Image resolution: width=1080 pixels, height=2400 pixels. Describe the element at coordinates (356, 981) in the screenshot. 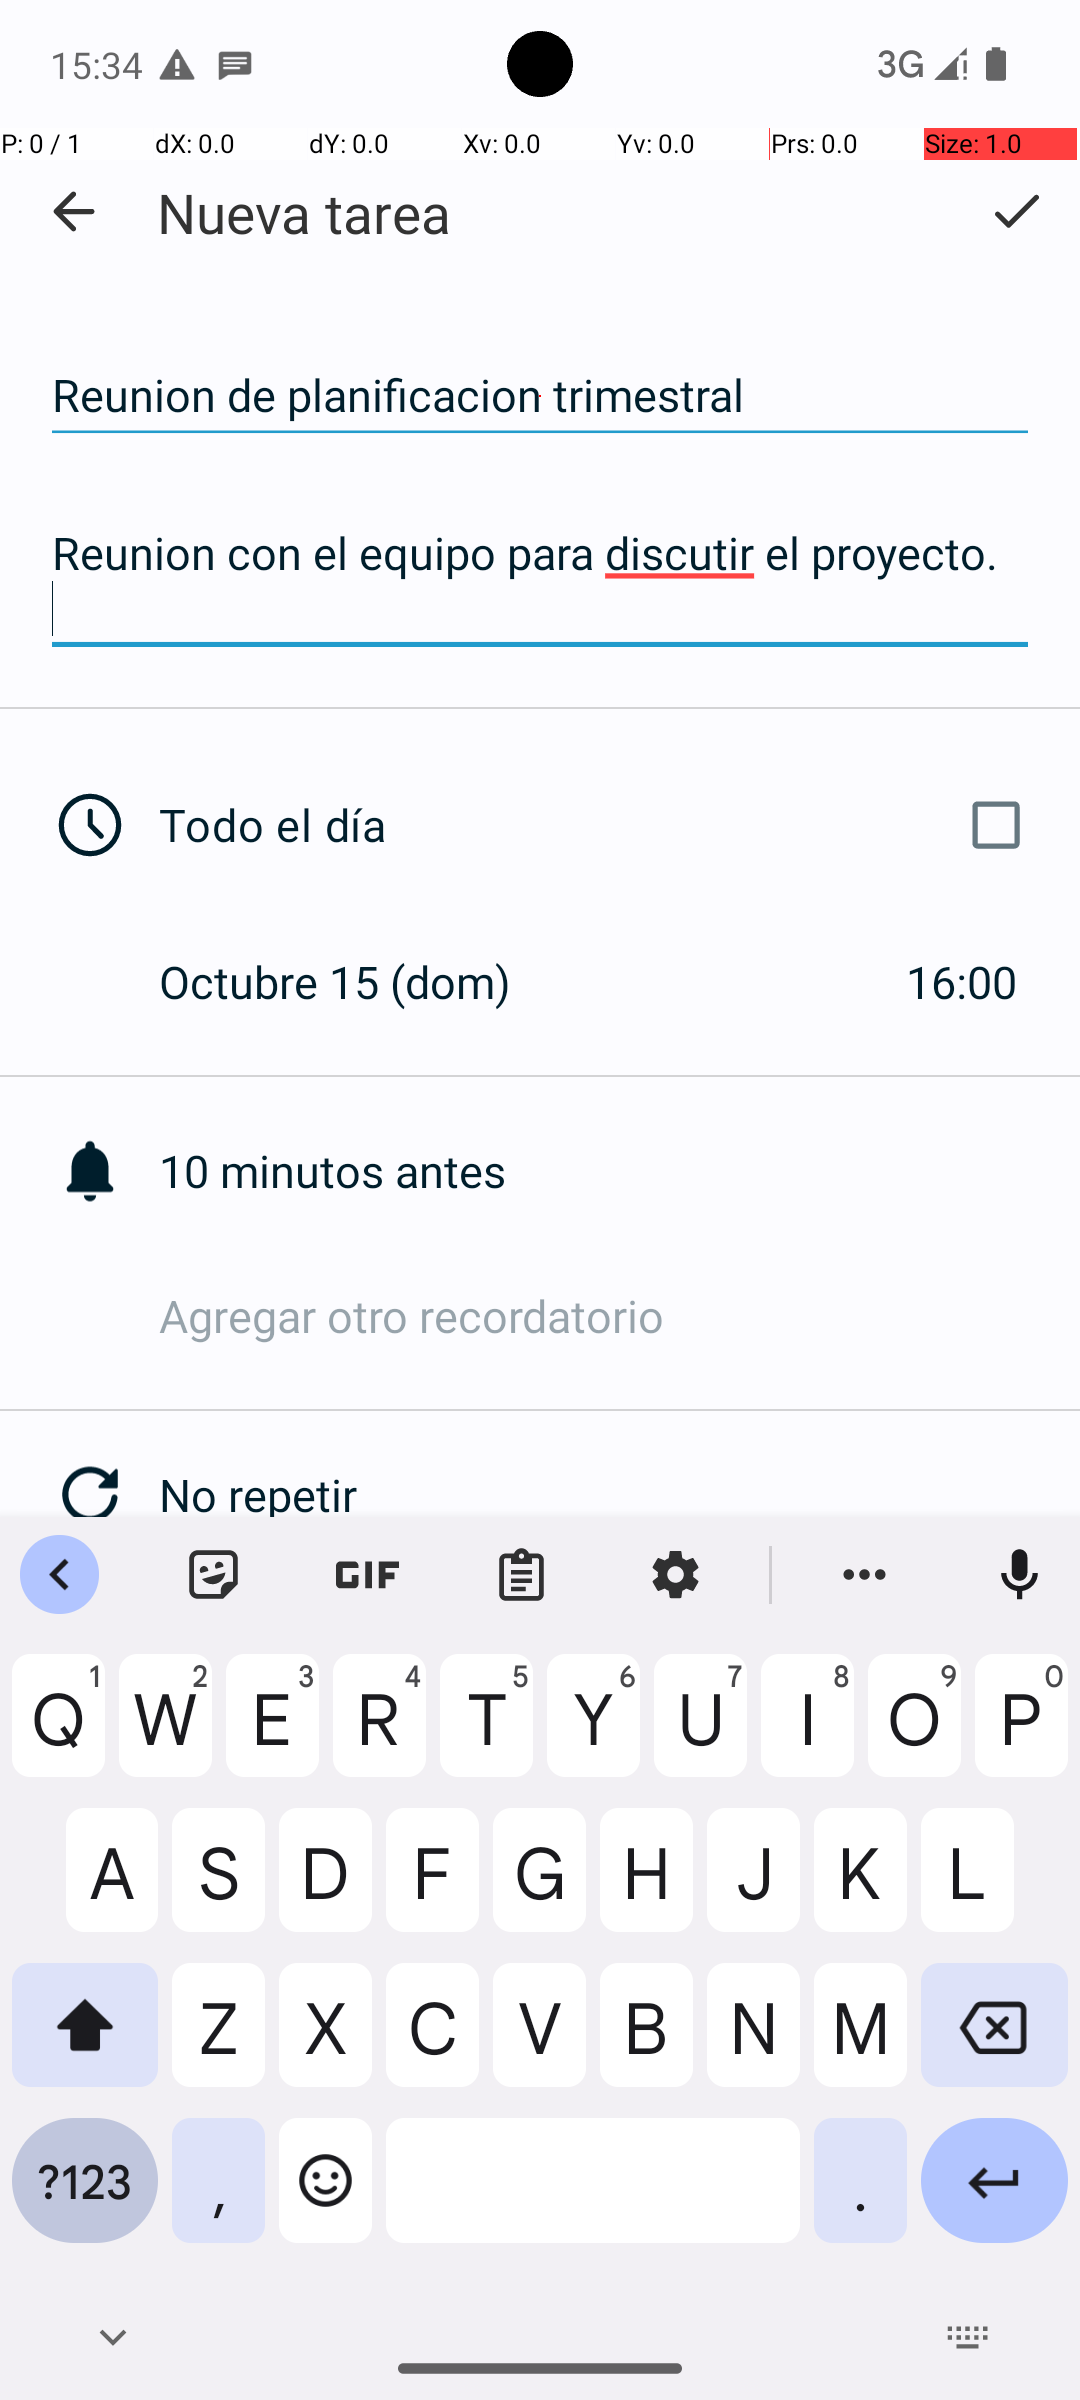

I see `Octubre 15 (dom)` at that location.